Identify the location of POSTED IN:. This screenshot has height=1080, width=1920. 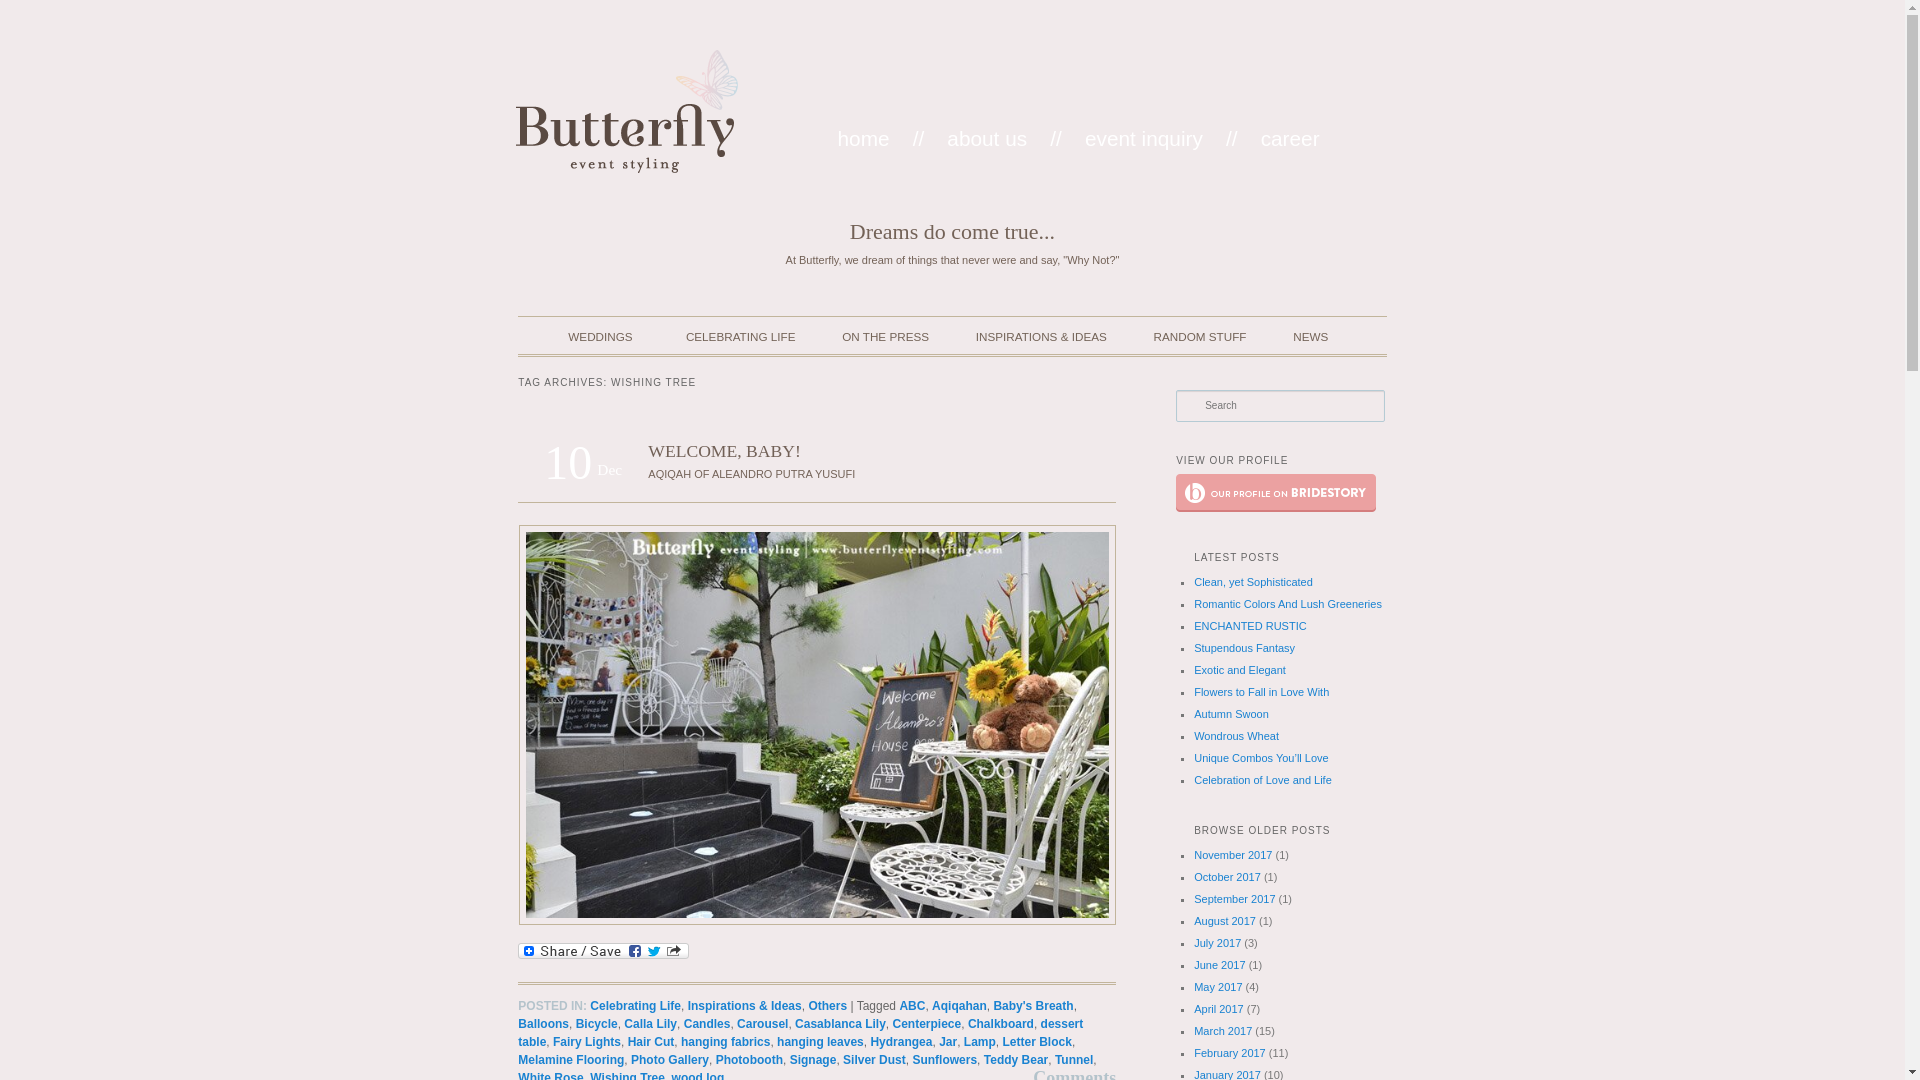
(554, 1006).